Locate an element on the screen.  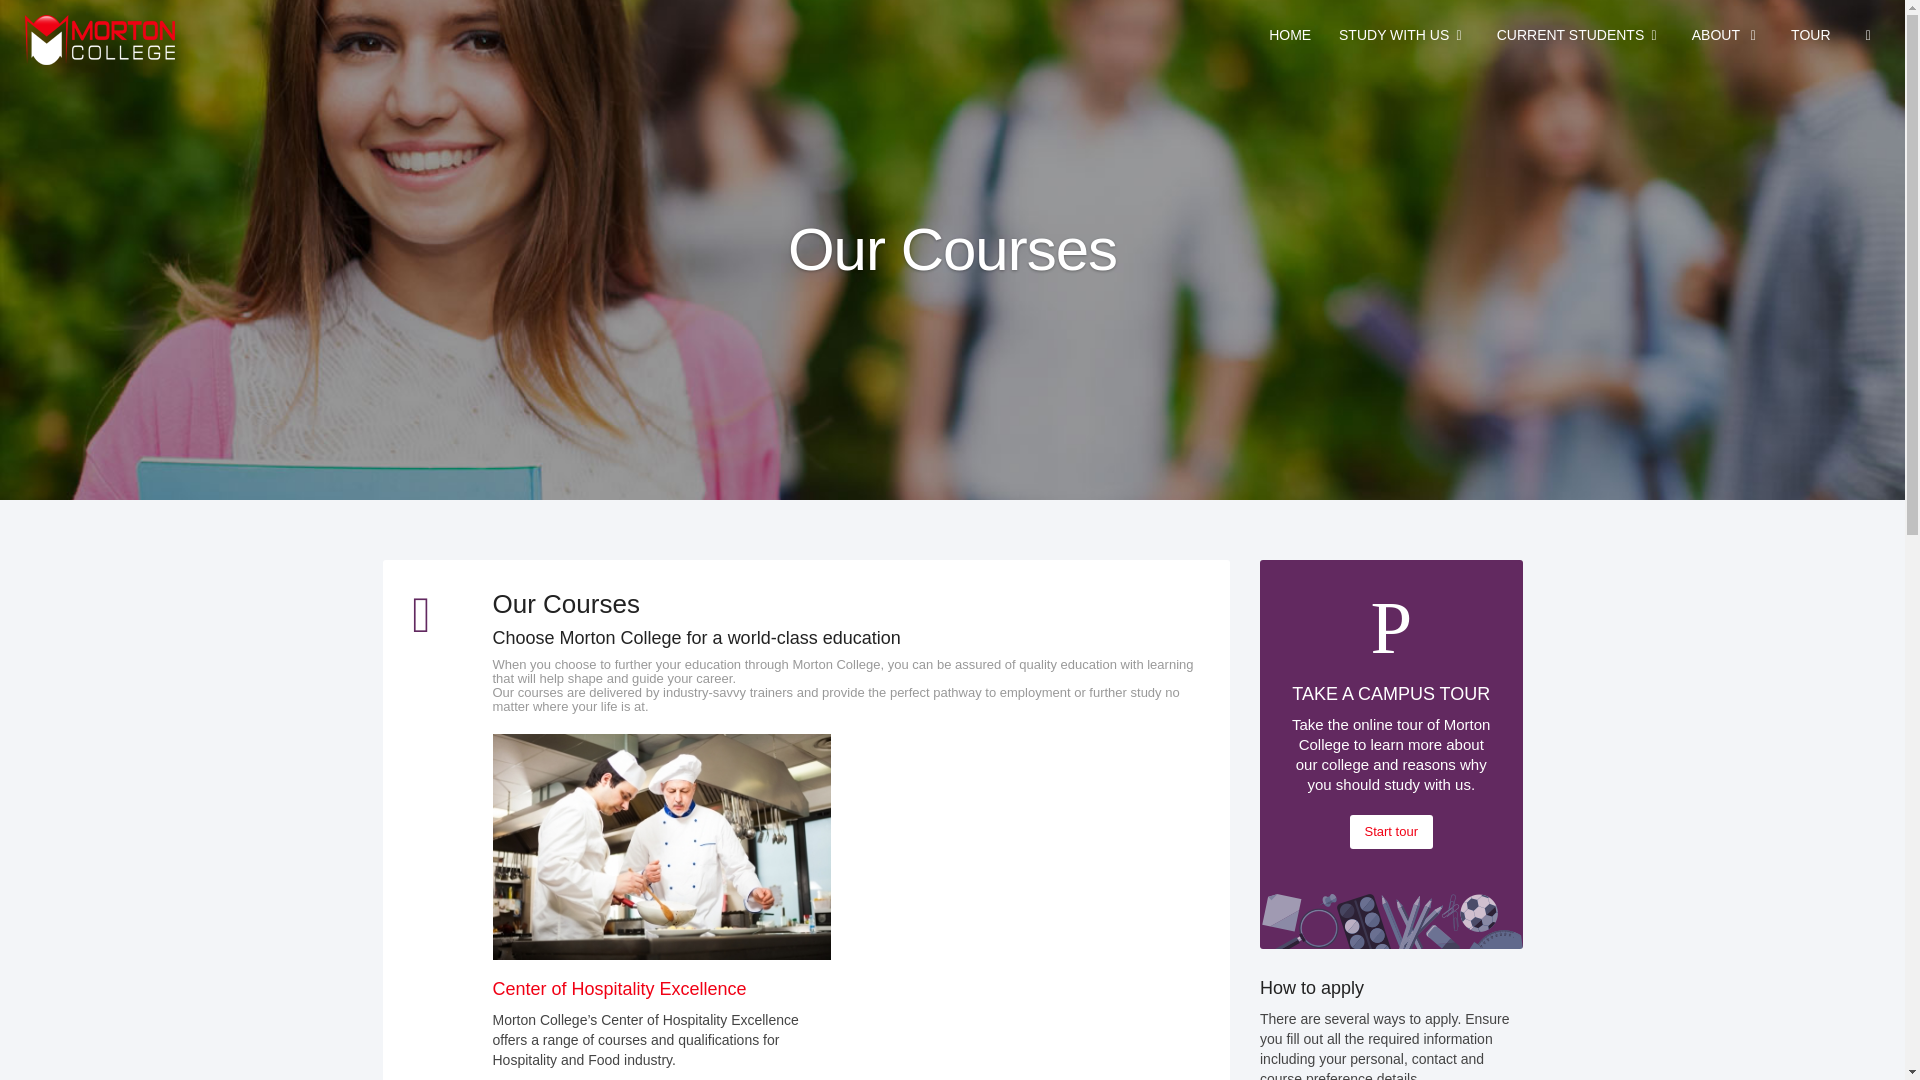
CURRENT STUDENTS is located at coordinates (1580, 35).